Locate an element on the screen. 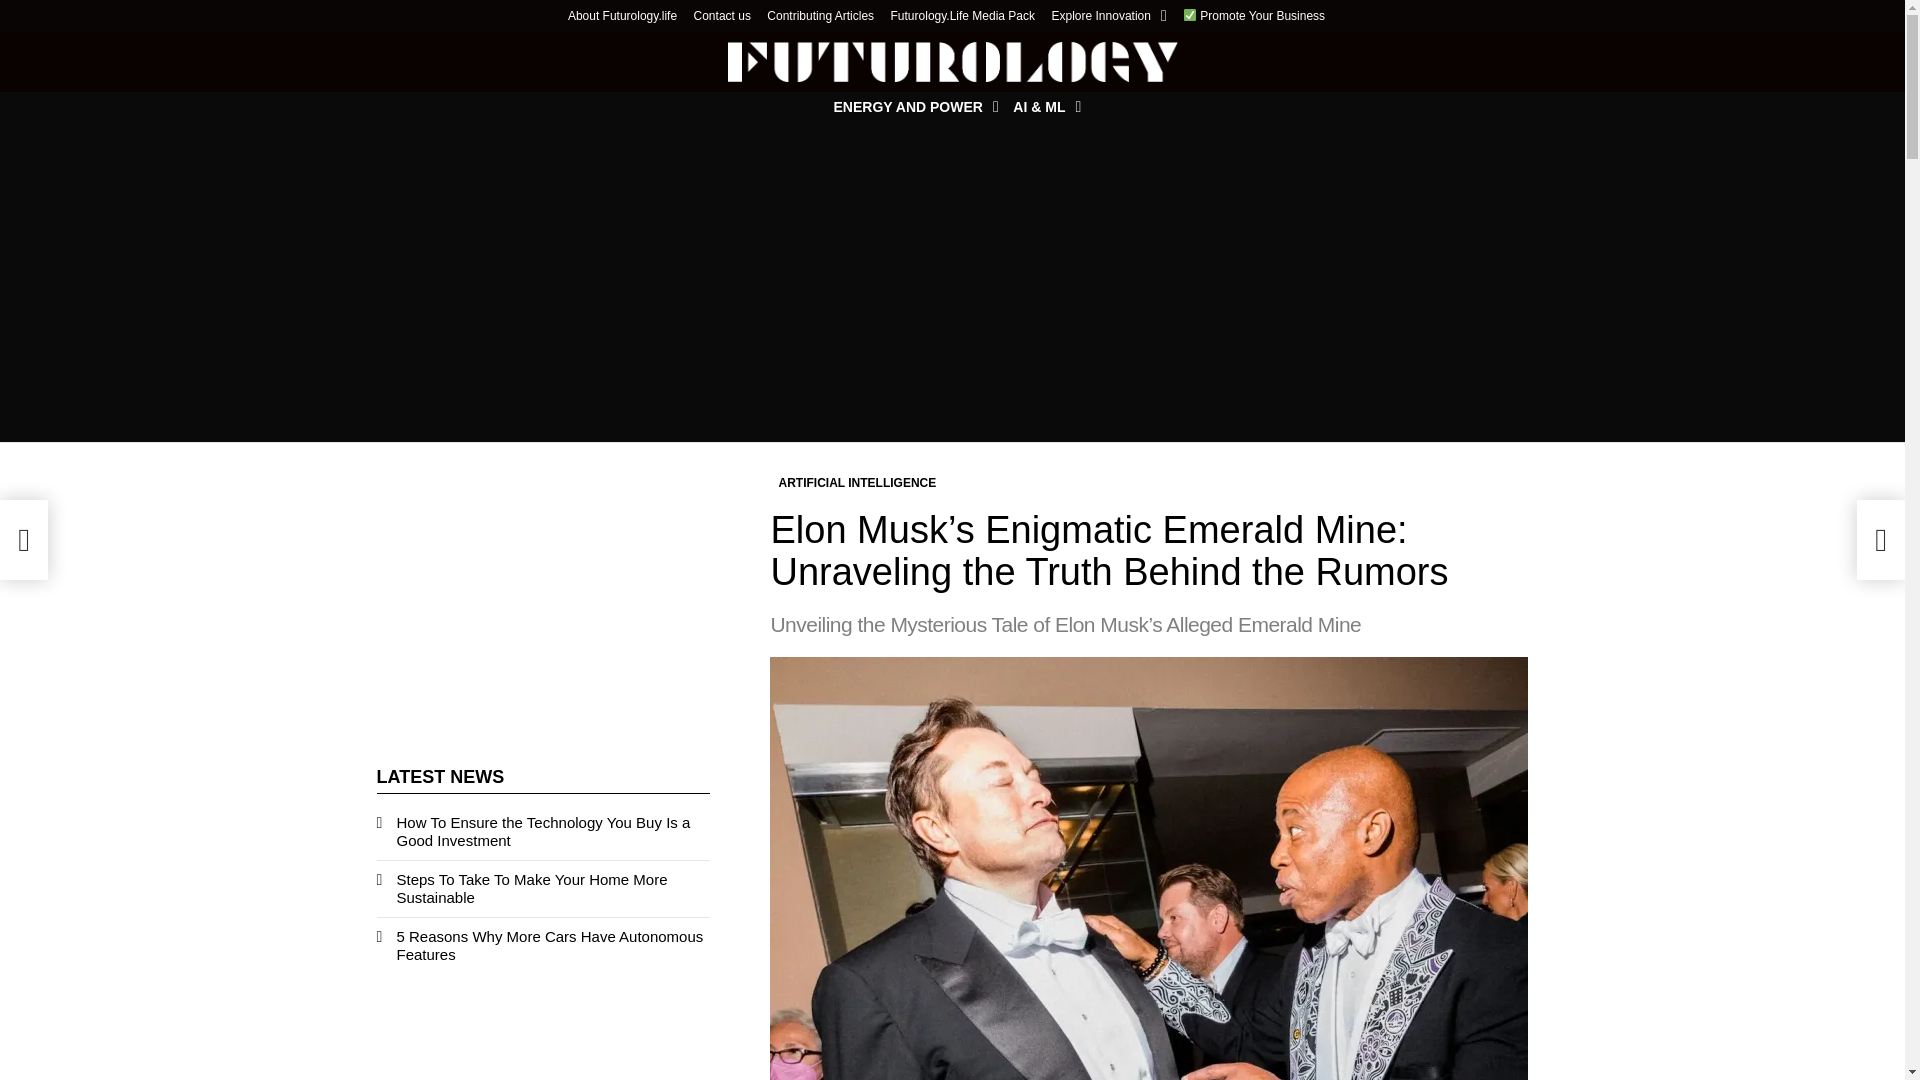  Contact us is located at coordinates (722, 16).